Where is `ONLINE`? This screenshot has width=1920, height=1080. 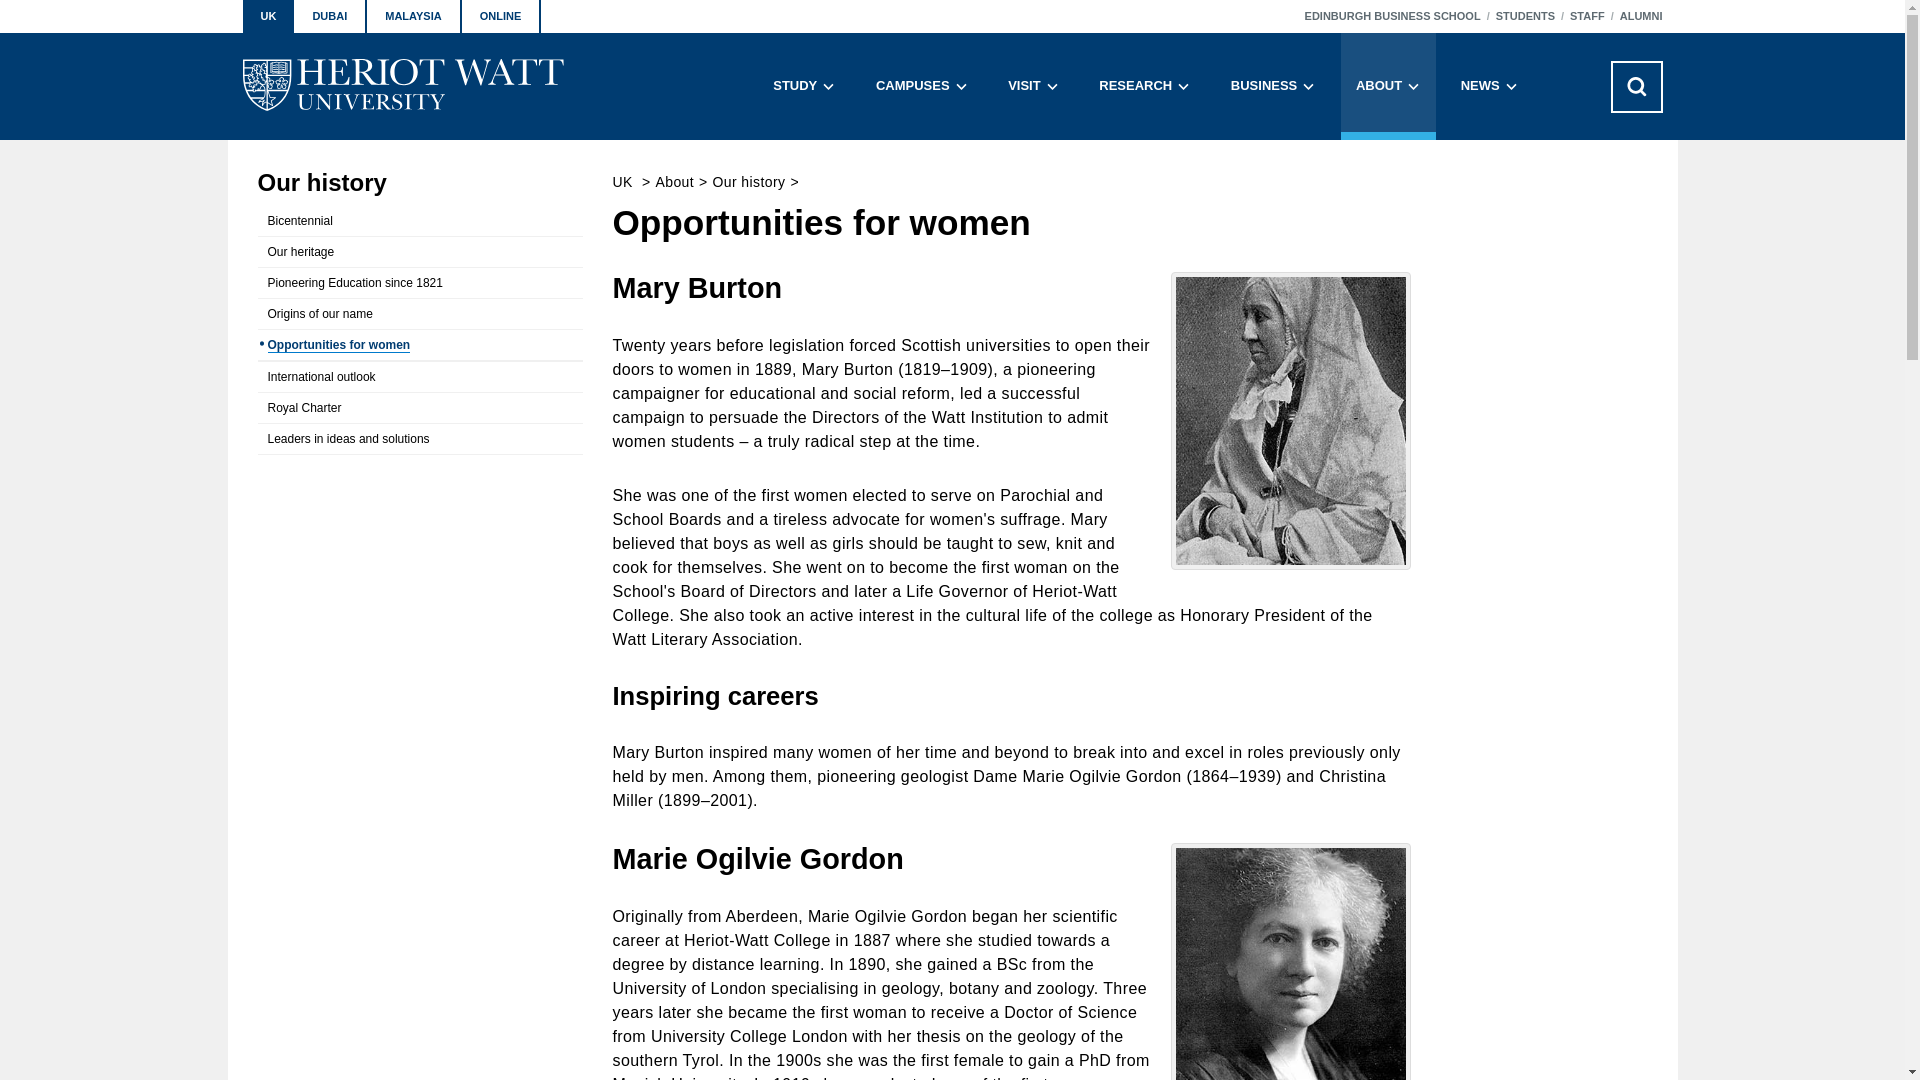 ONLINE is located at coordinates (502, 16).